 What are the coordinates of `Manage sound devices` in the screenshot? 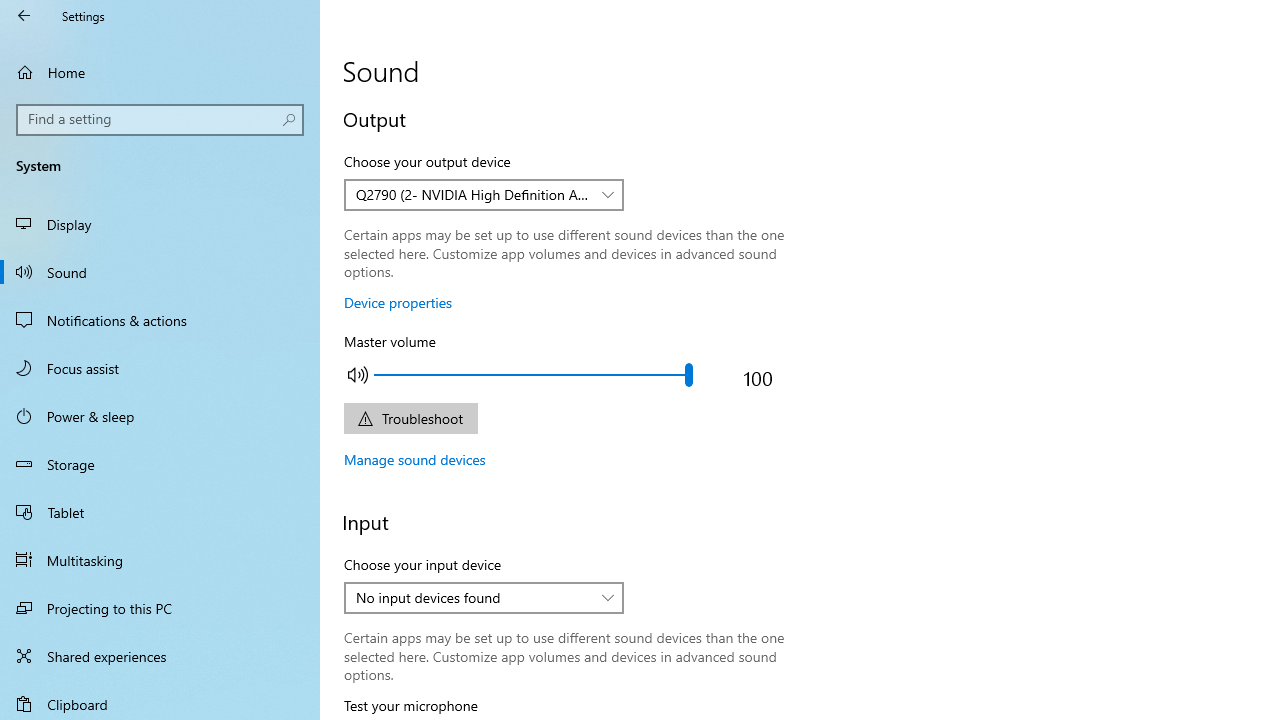 It's located at (415, 459).